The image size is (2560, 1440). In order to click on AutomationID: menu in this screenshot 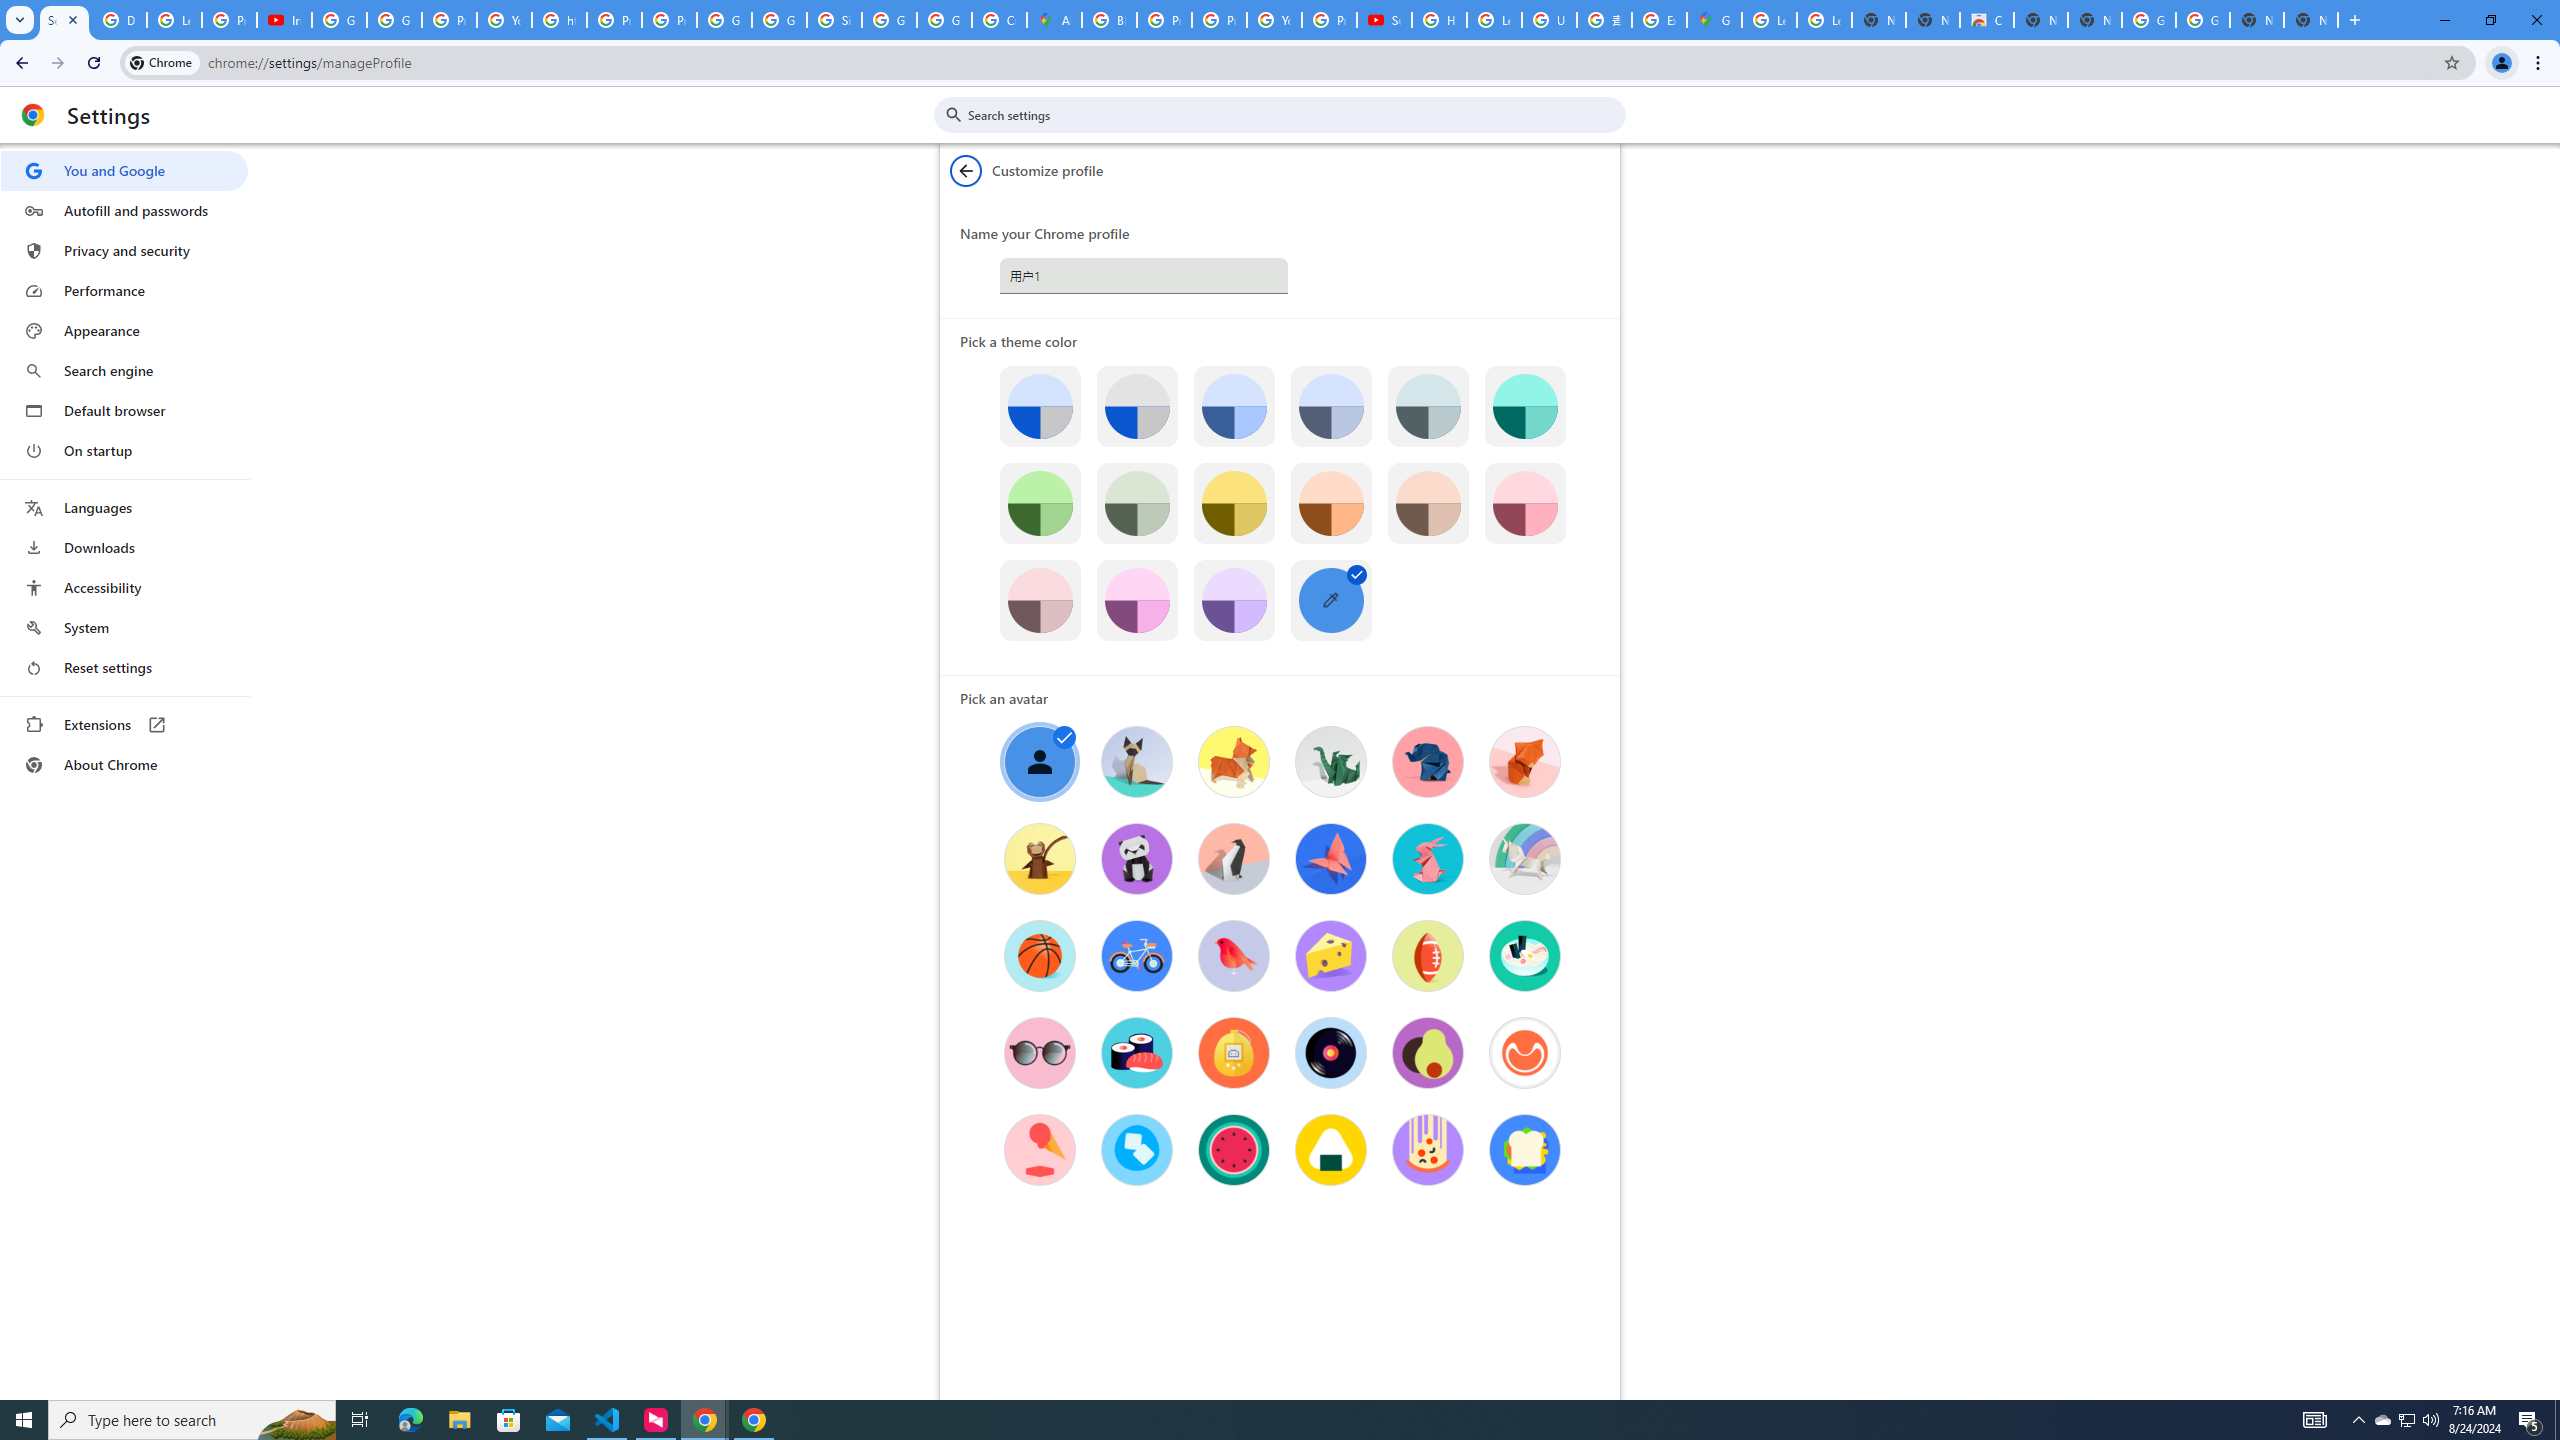, I will do `click(125, 468)`.